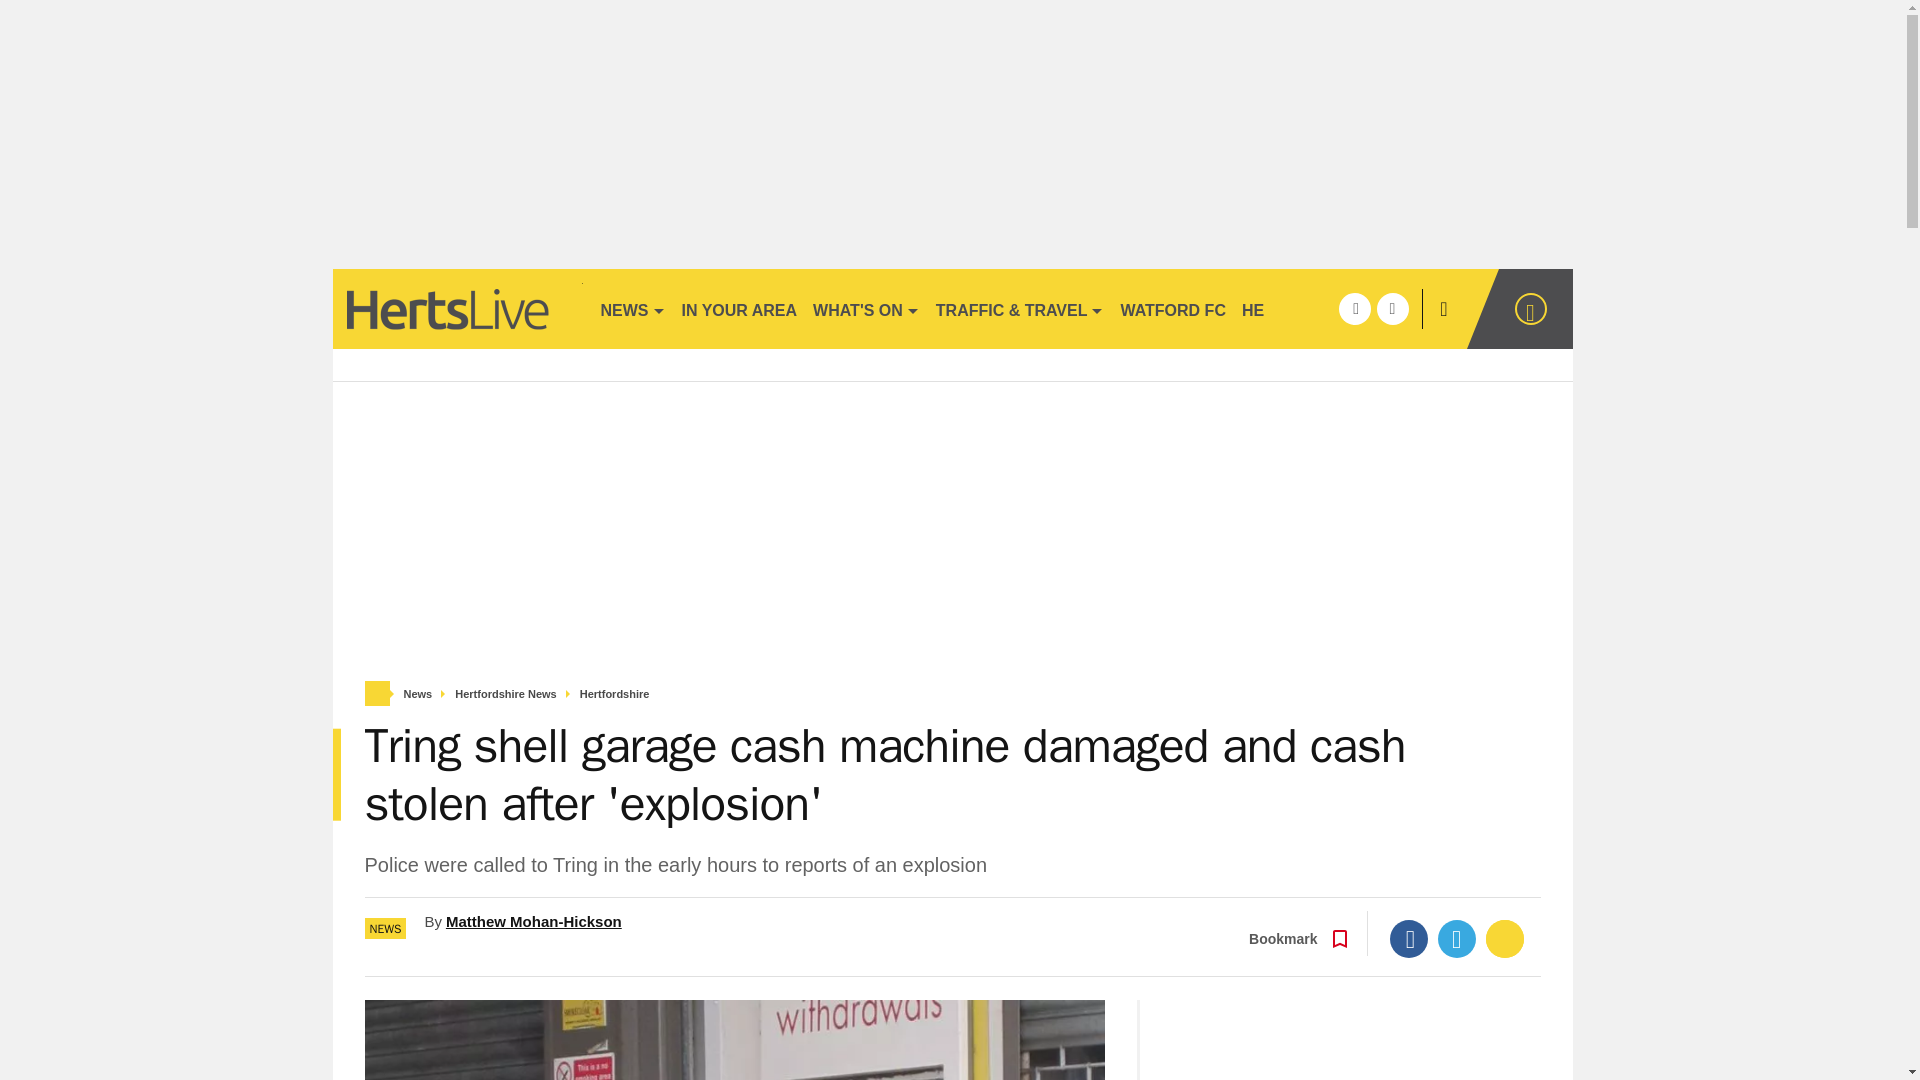 This screenshot has width=1920, height=1080. What do you see at coordinates (1392, 308) in the screenshot?
I see `twitter` at bounding box center [1392, 308].